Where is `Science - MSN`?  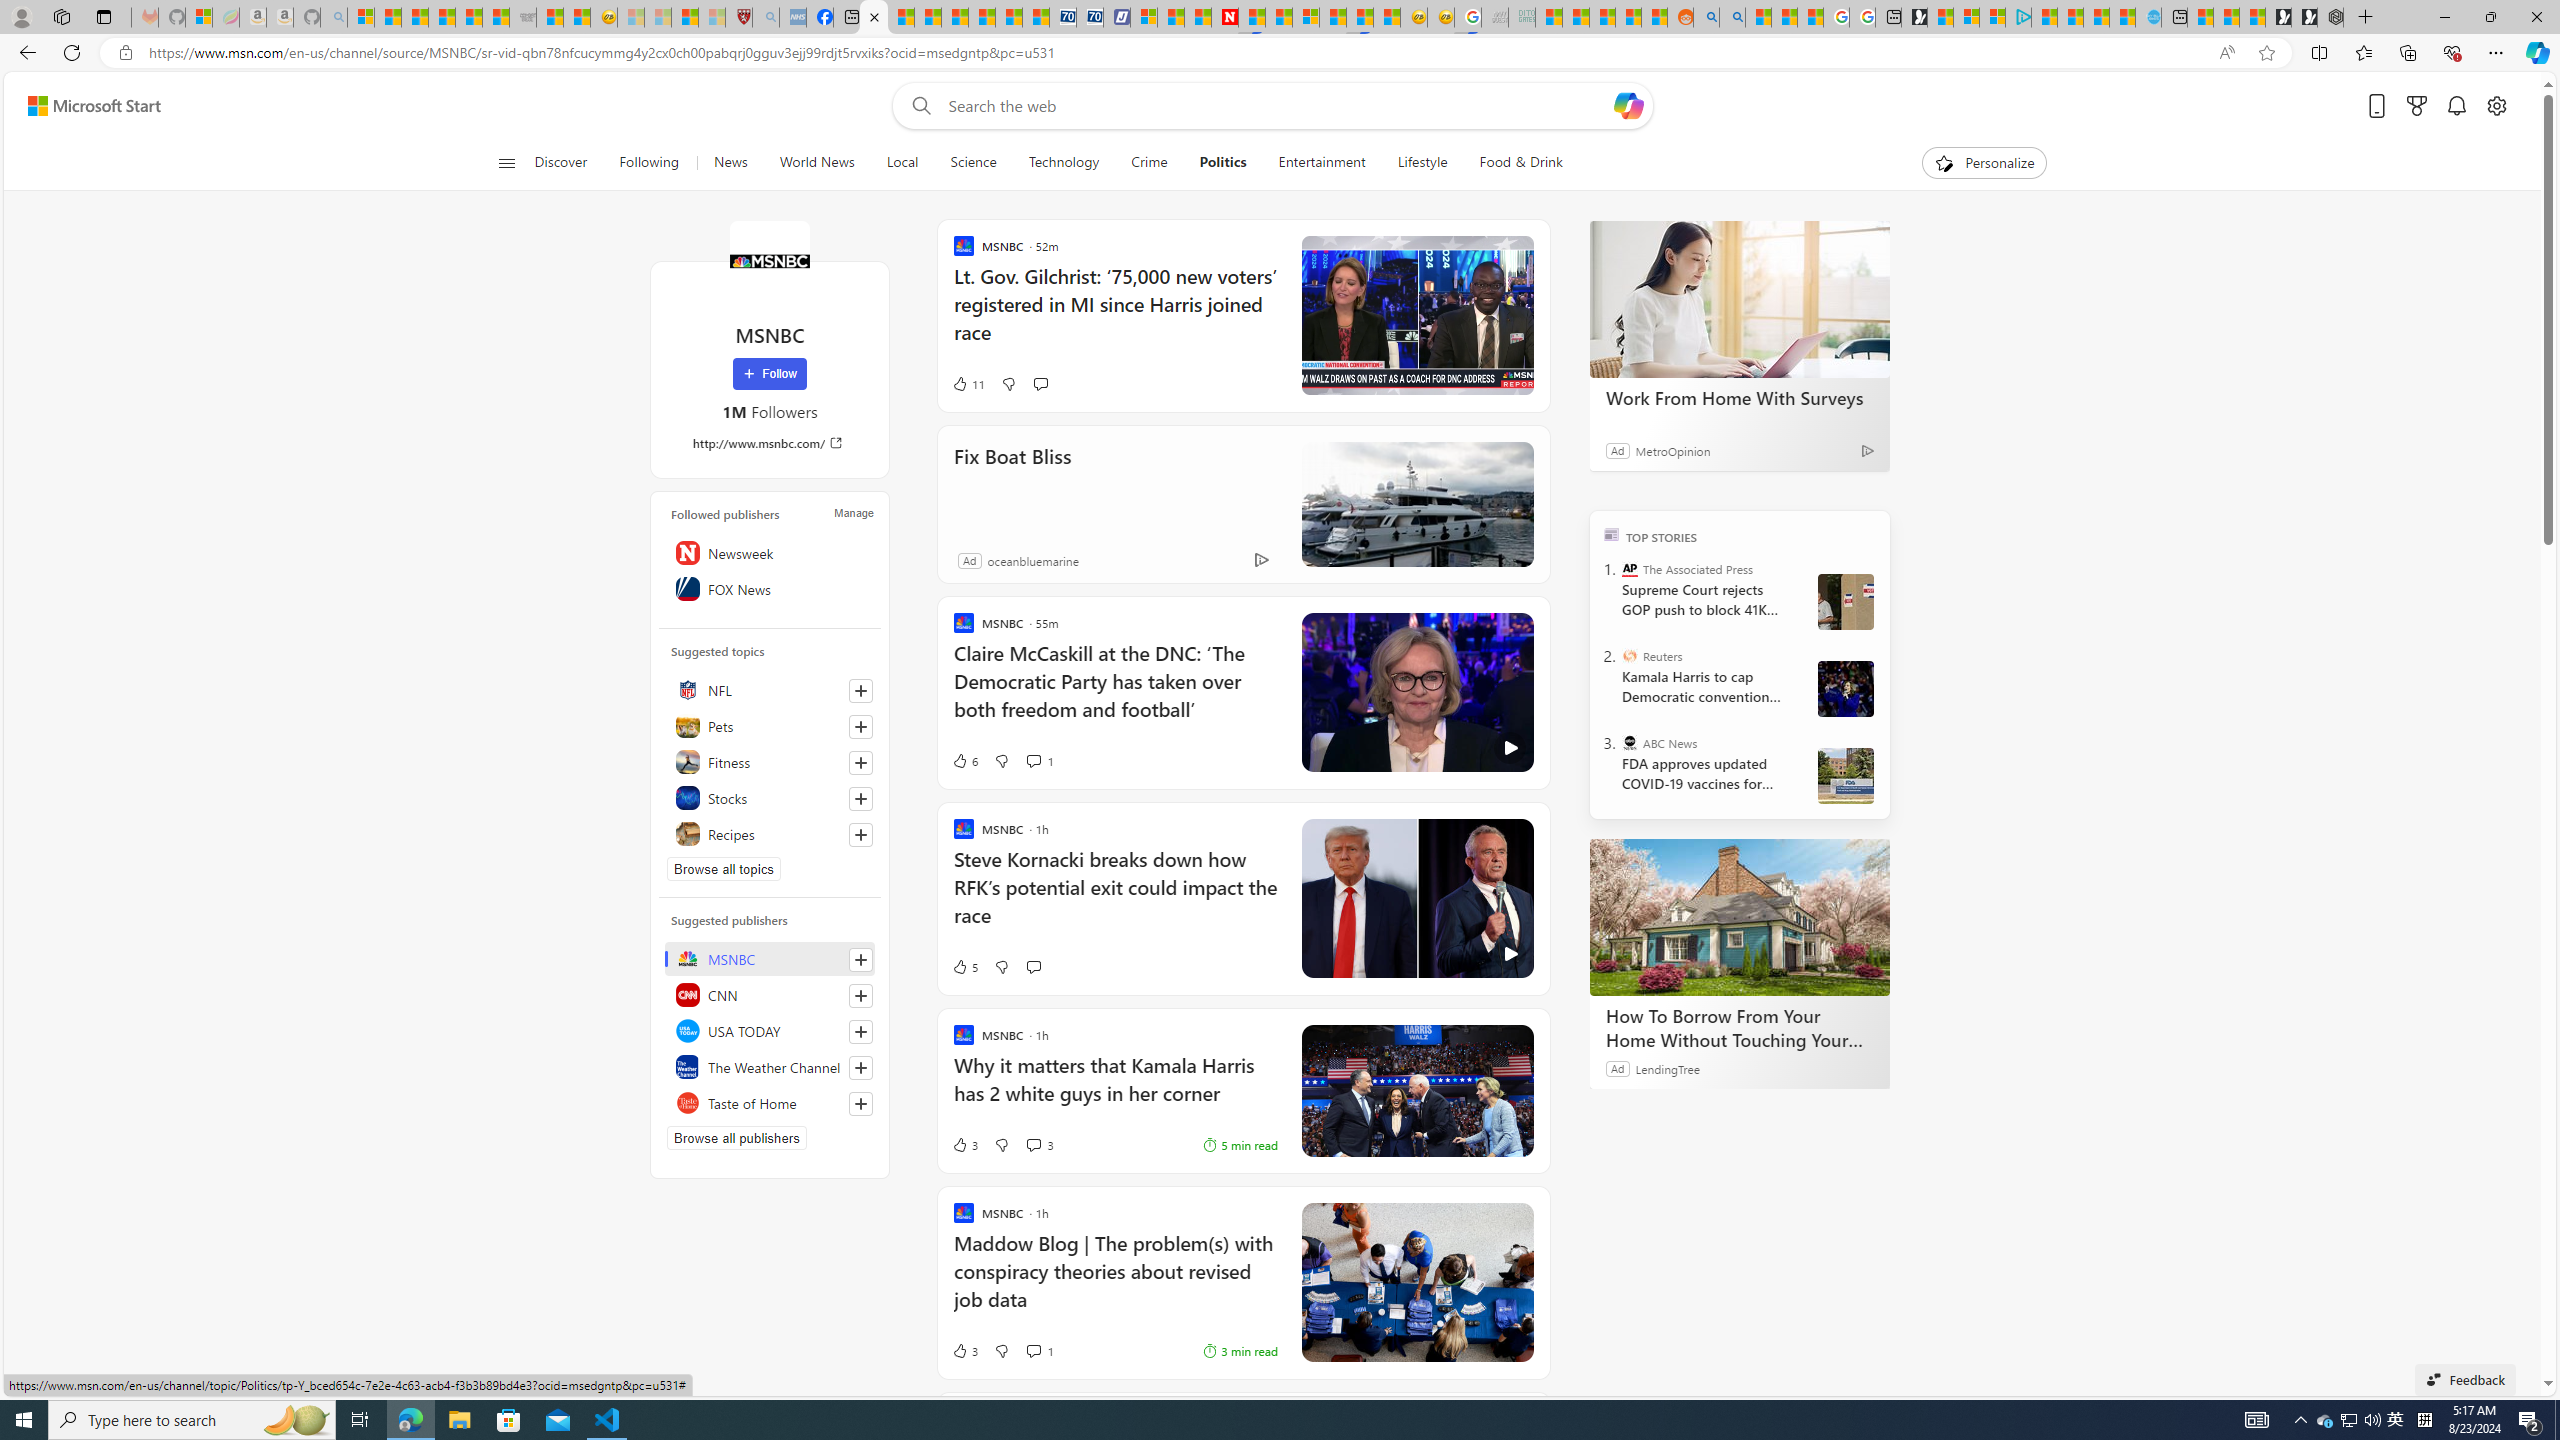
Science - MSN is located at coordinates (684, 17).